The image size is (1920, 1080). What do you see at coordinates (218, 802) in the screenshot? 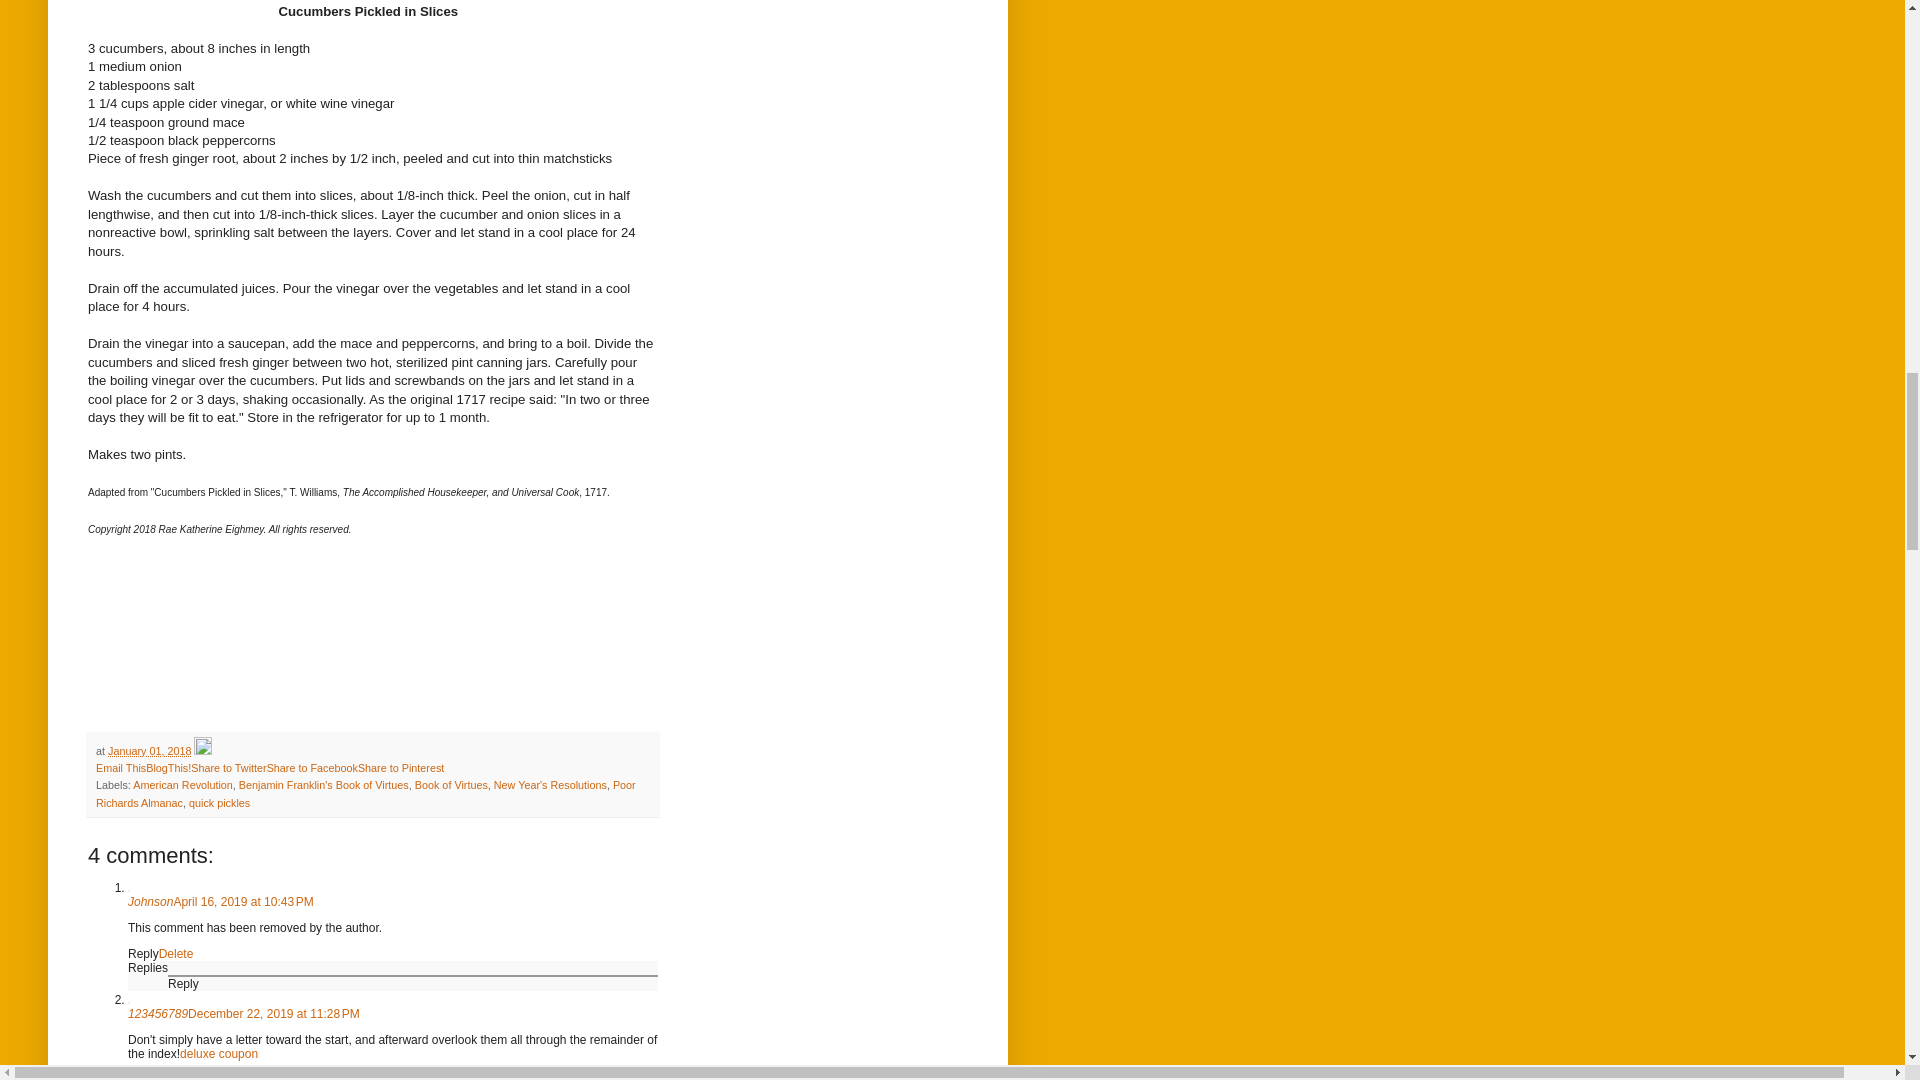
I see `quick pickles` at bounding box center [218, 802].